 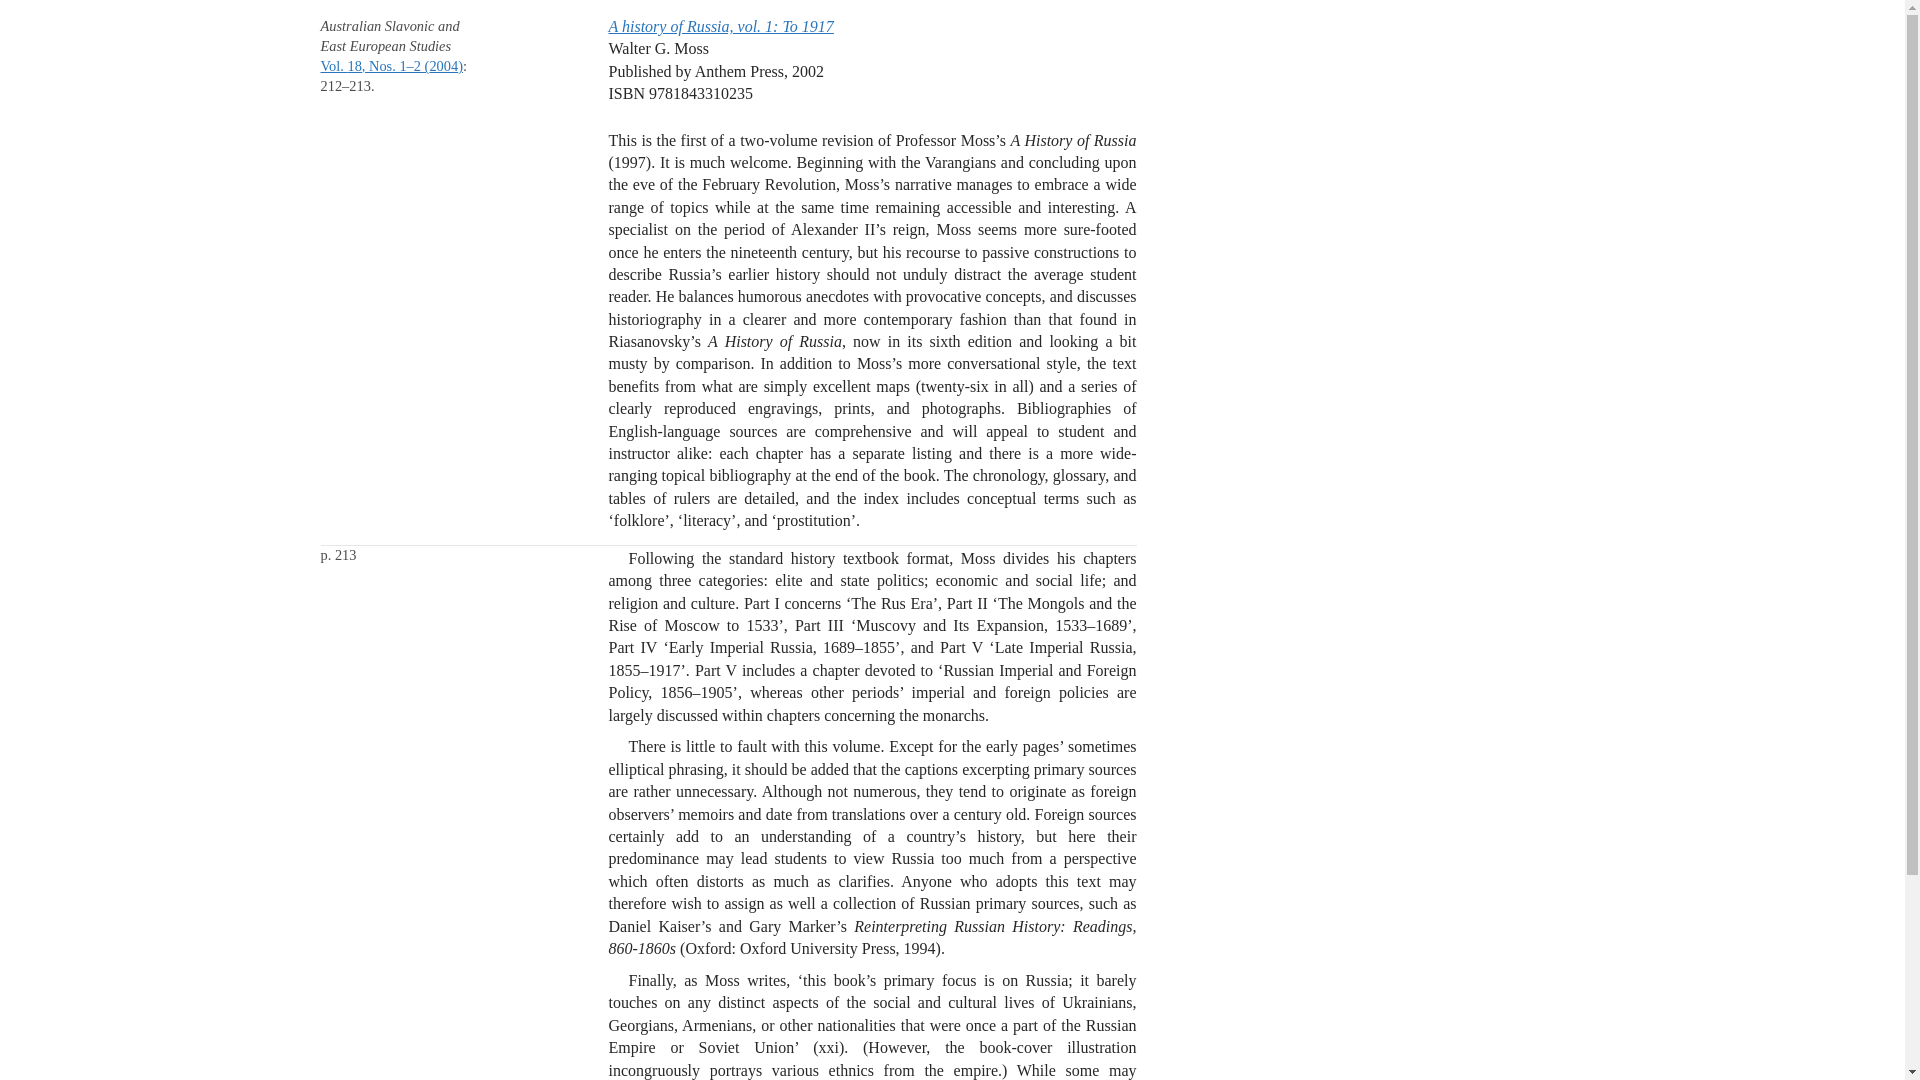 What do you see at coordinates (720, 26) in the screenshot?
I see `A history of Russia, vol. 1: To 1917` at bounding box center [720, 26].